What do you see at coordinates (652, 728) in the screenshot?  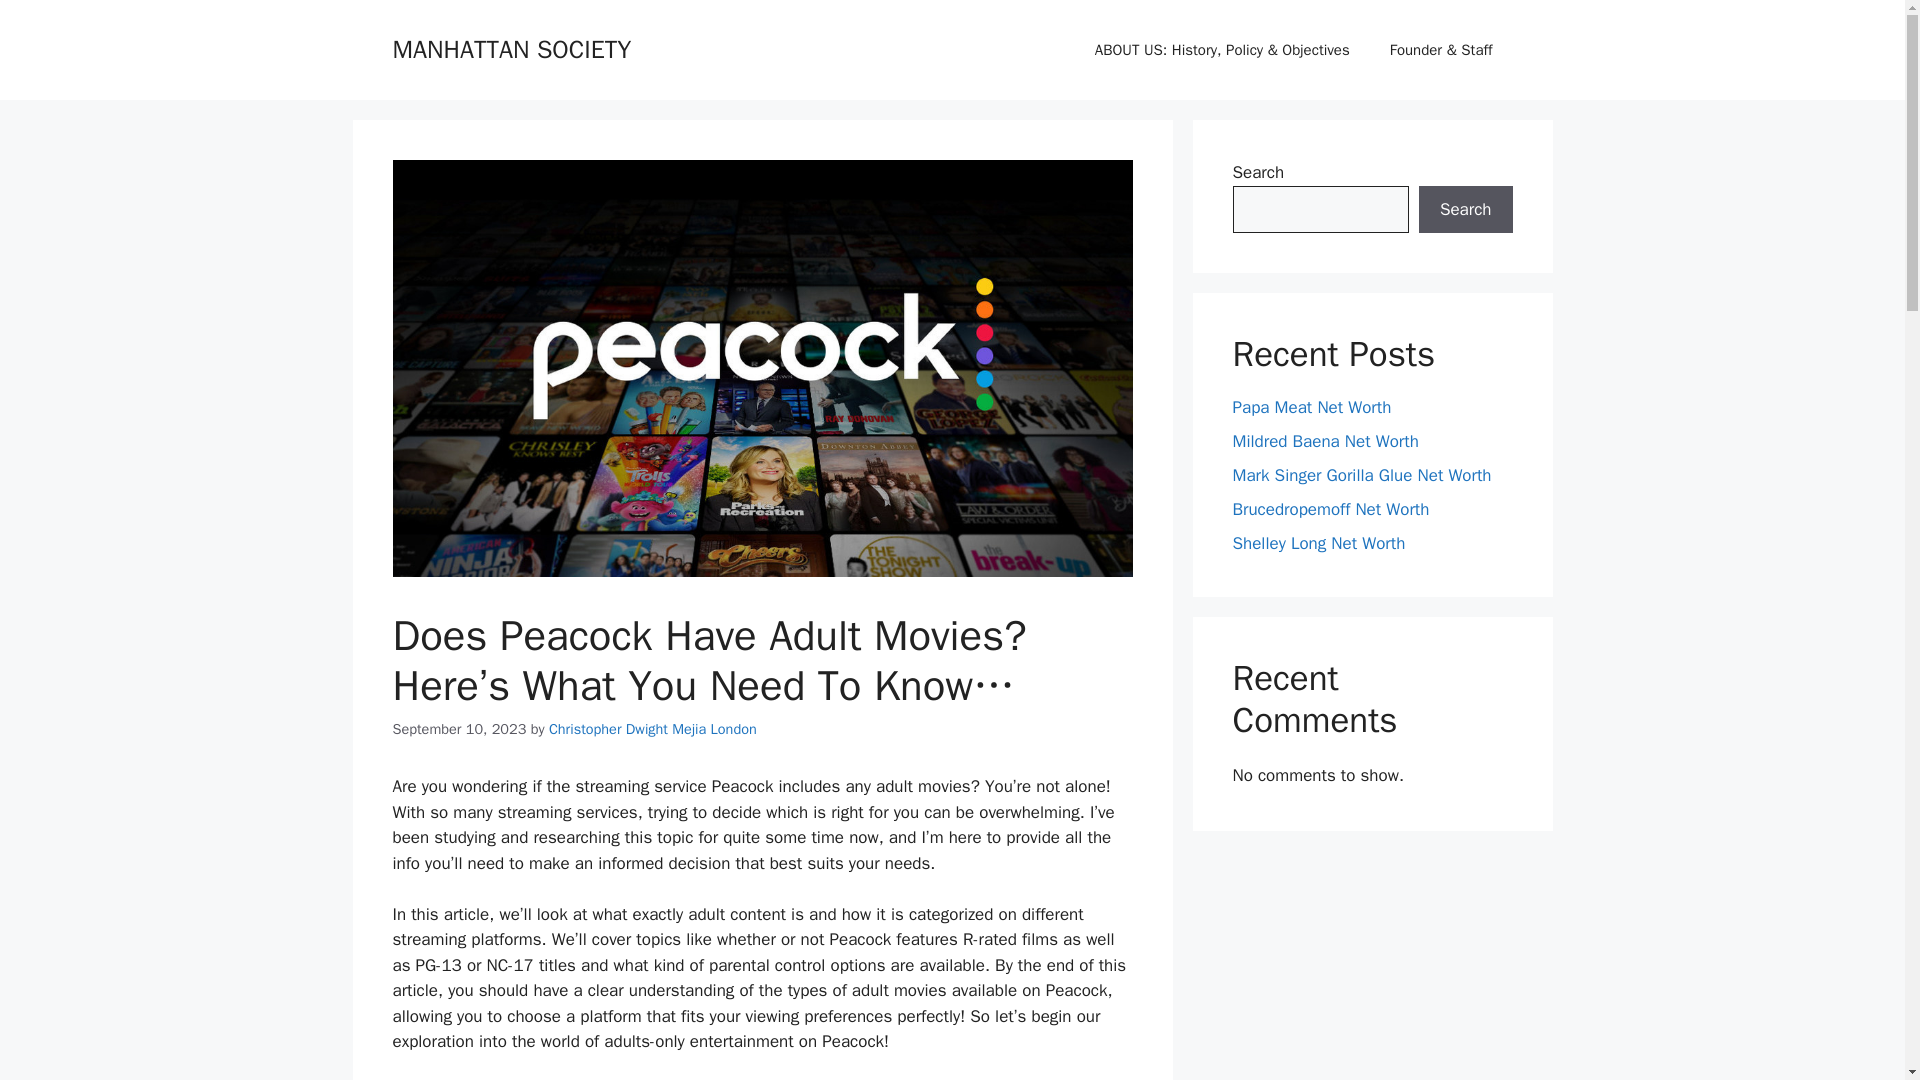 I see `Christopher Dwight Mejia London` at bounding box center [652, 728].